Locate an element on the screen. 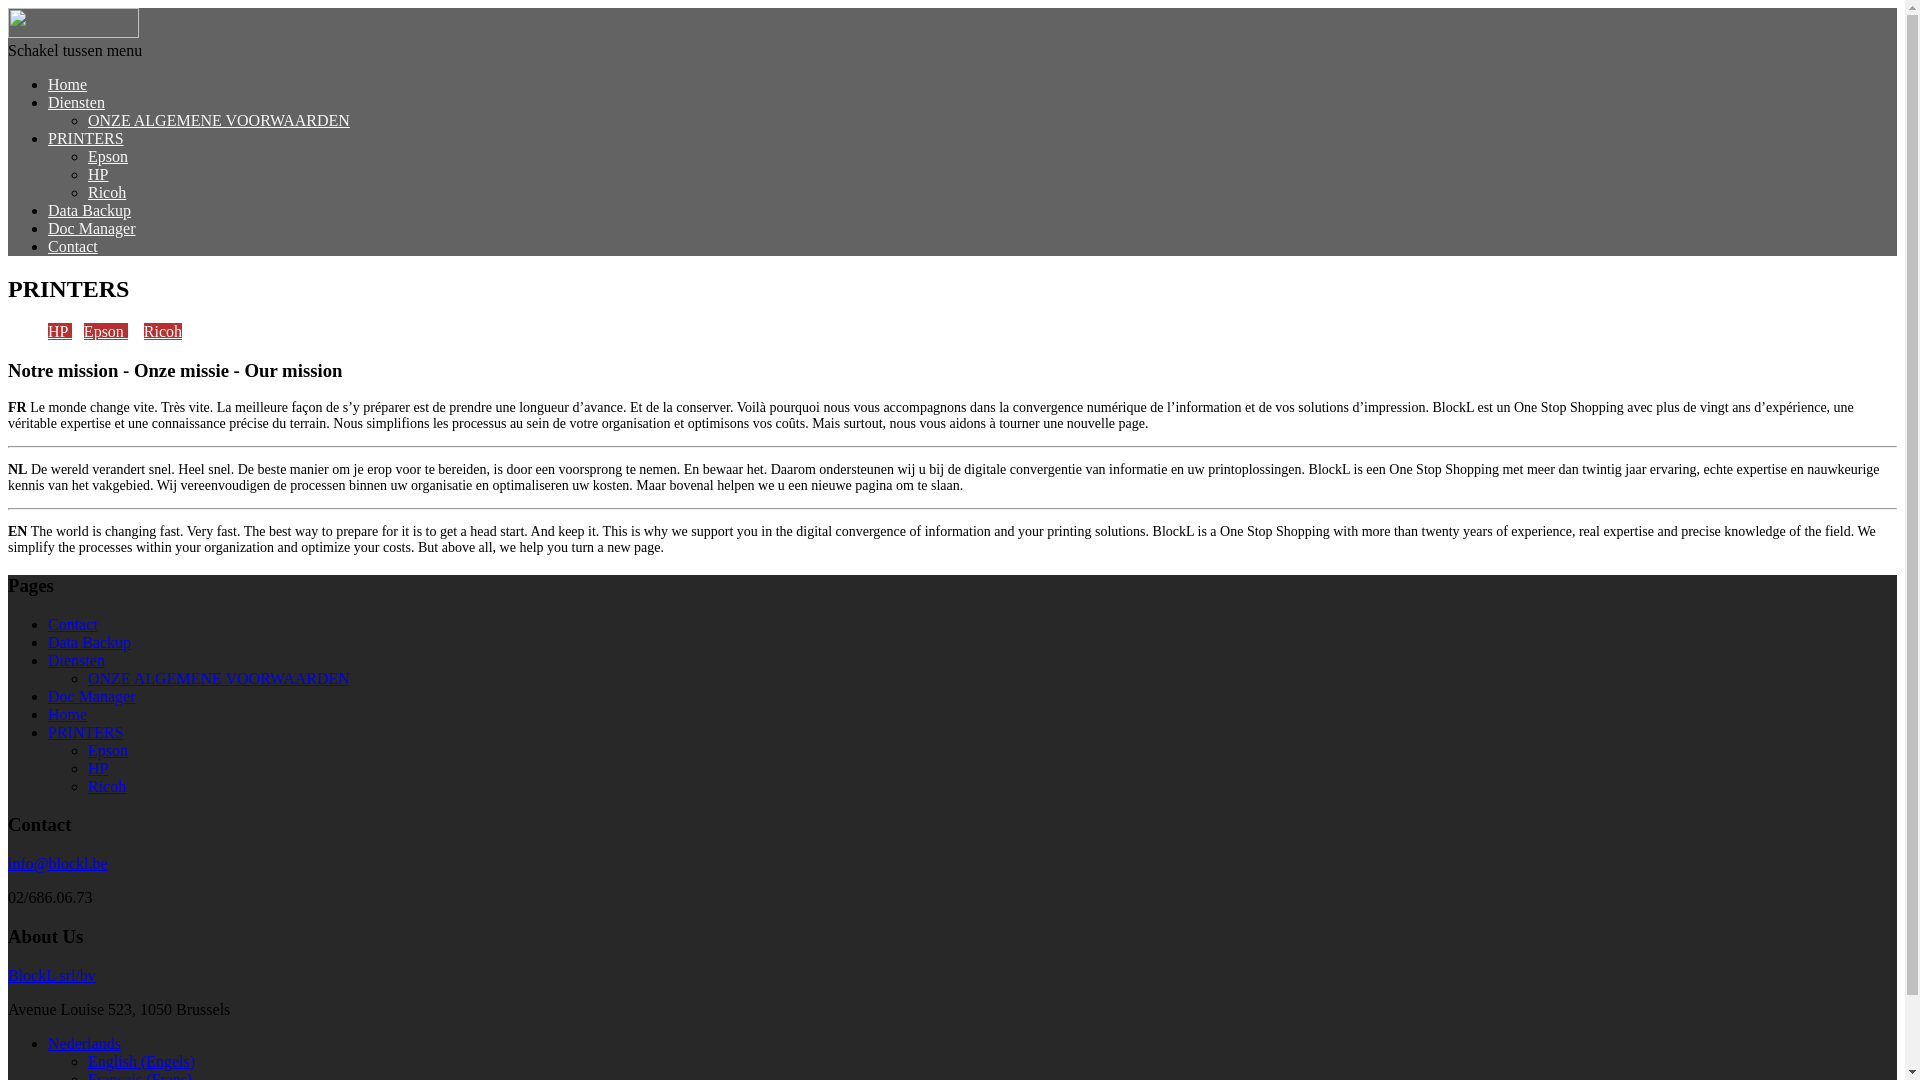 This screenshot has width=1920, height=1080. HP is located at coordinates (98, 768).